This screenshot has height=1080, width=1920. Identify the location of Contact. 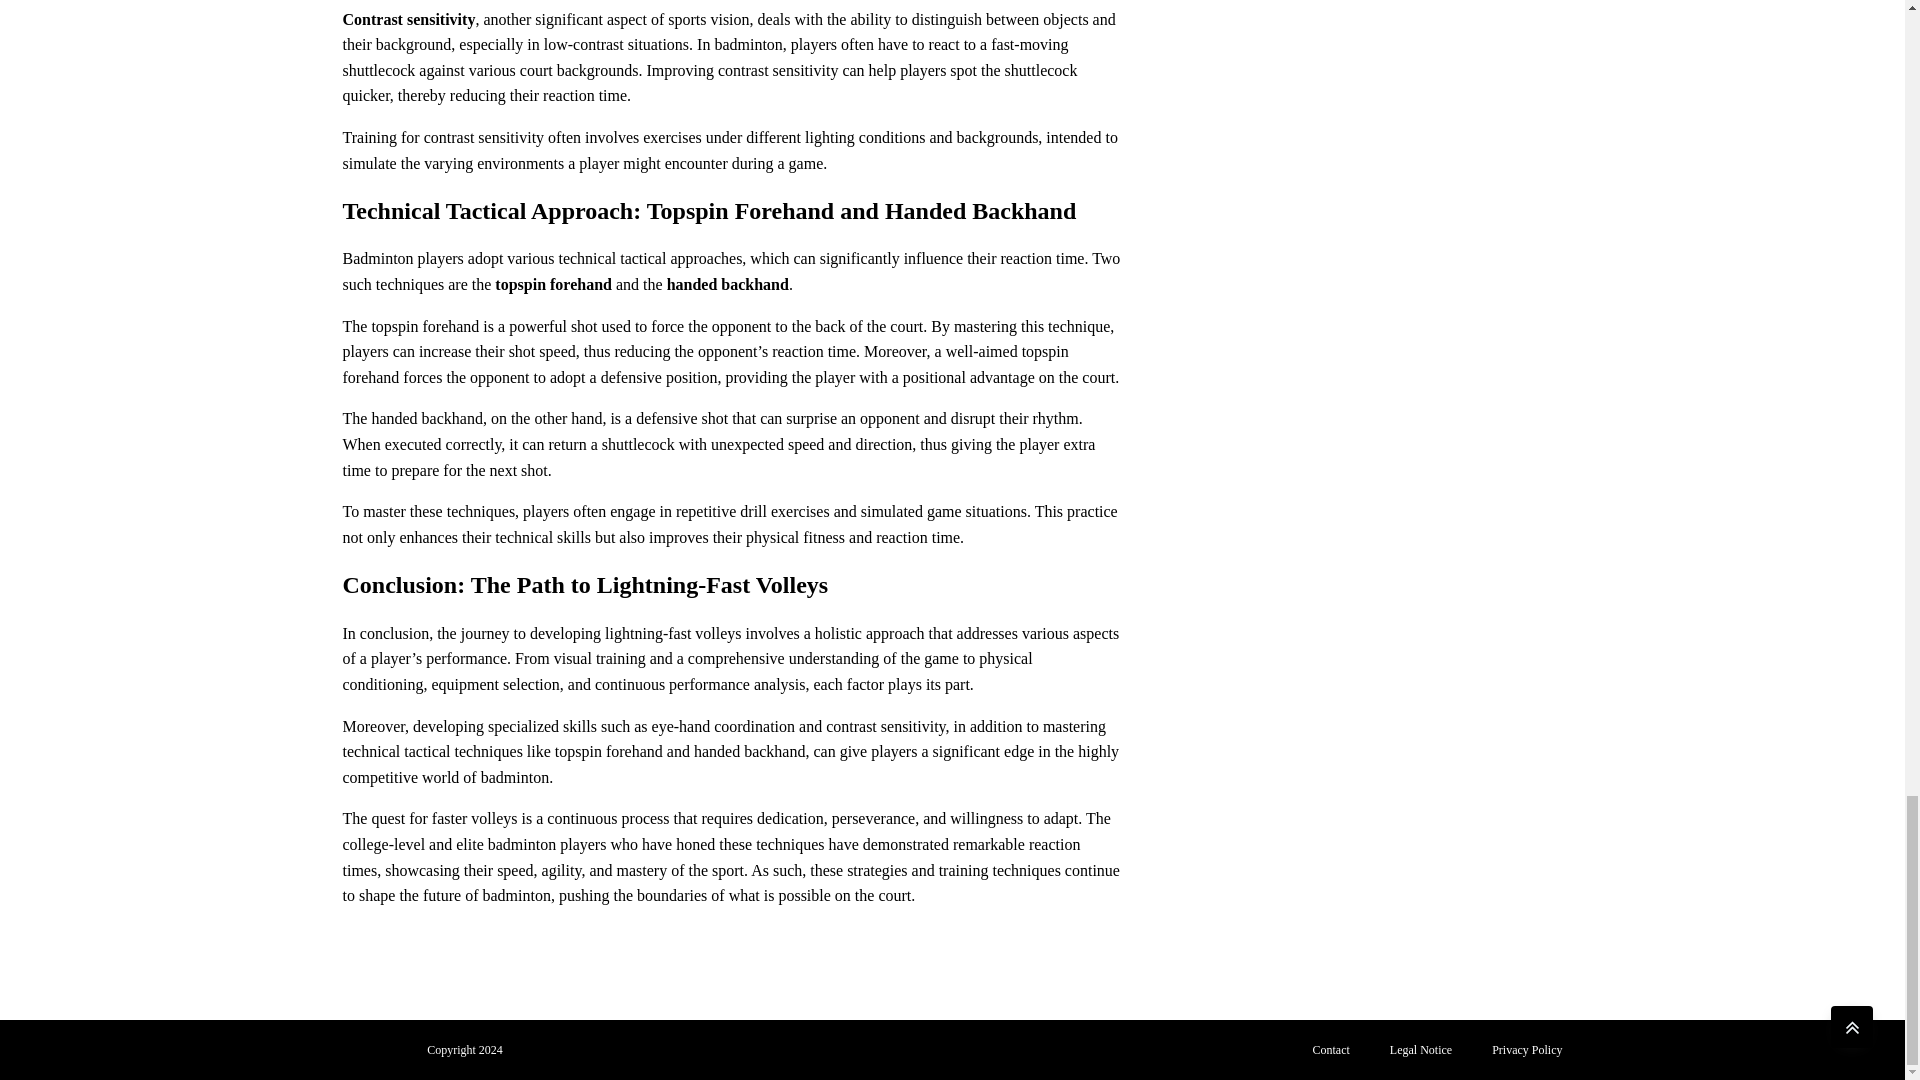
(1331, 1050).